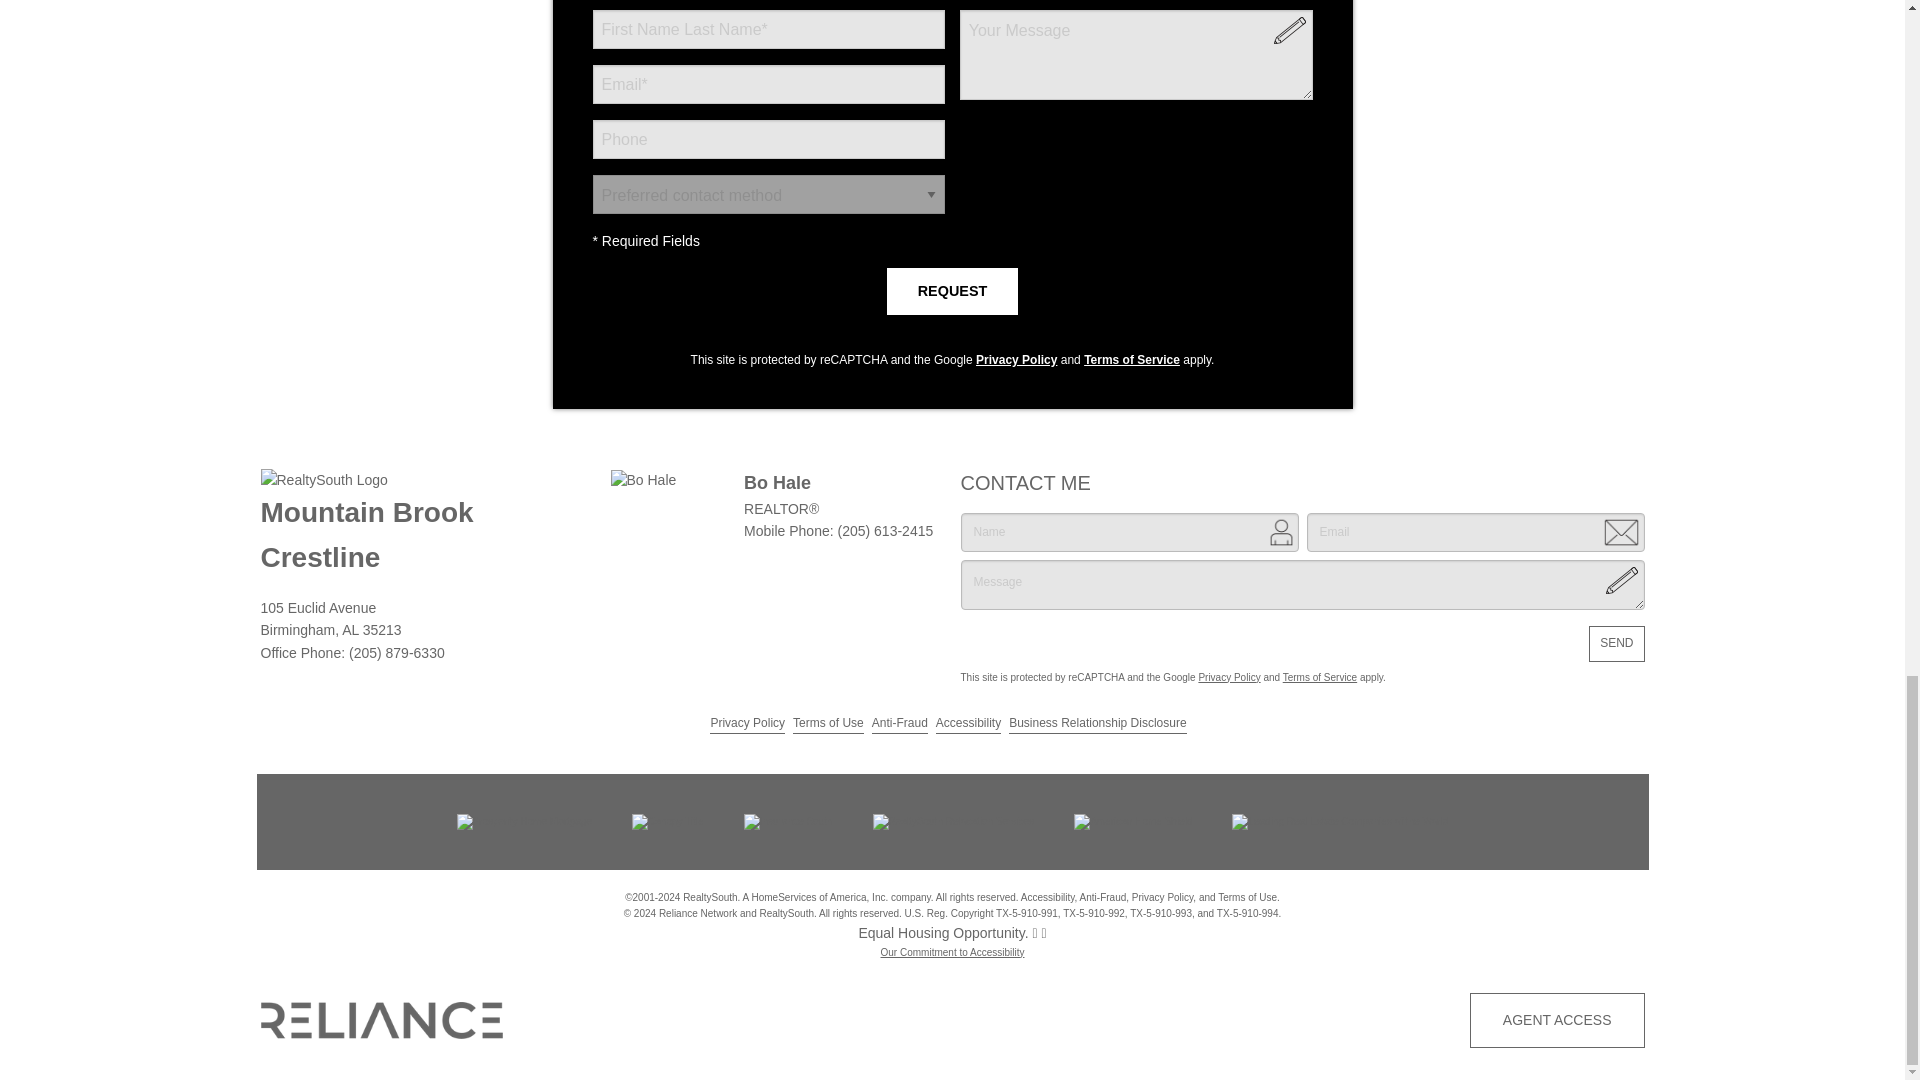 Image resolution: width=1920 pixels, height=1080 pixels. What do you see at coordinates (1616, 644) in the screenshot?
I see `Send` at bounding box center [1616, 644].